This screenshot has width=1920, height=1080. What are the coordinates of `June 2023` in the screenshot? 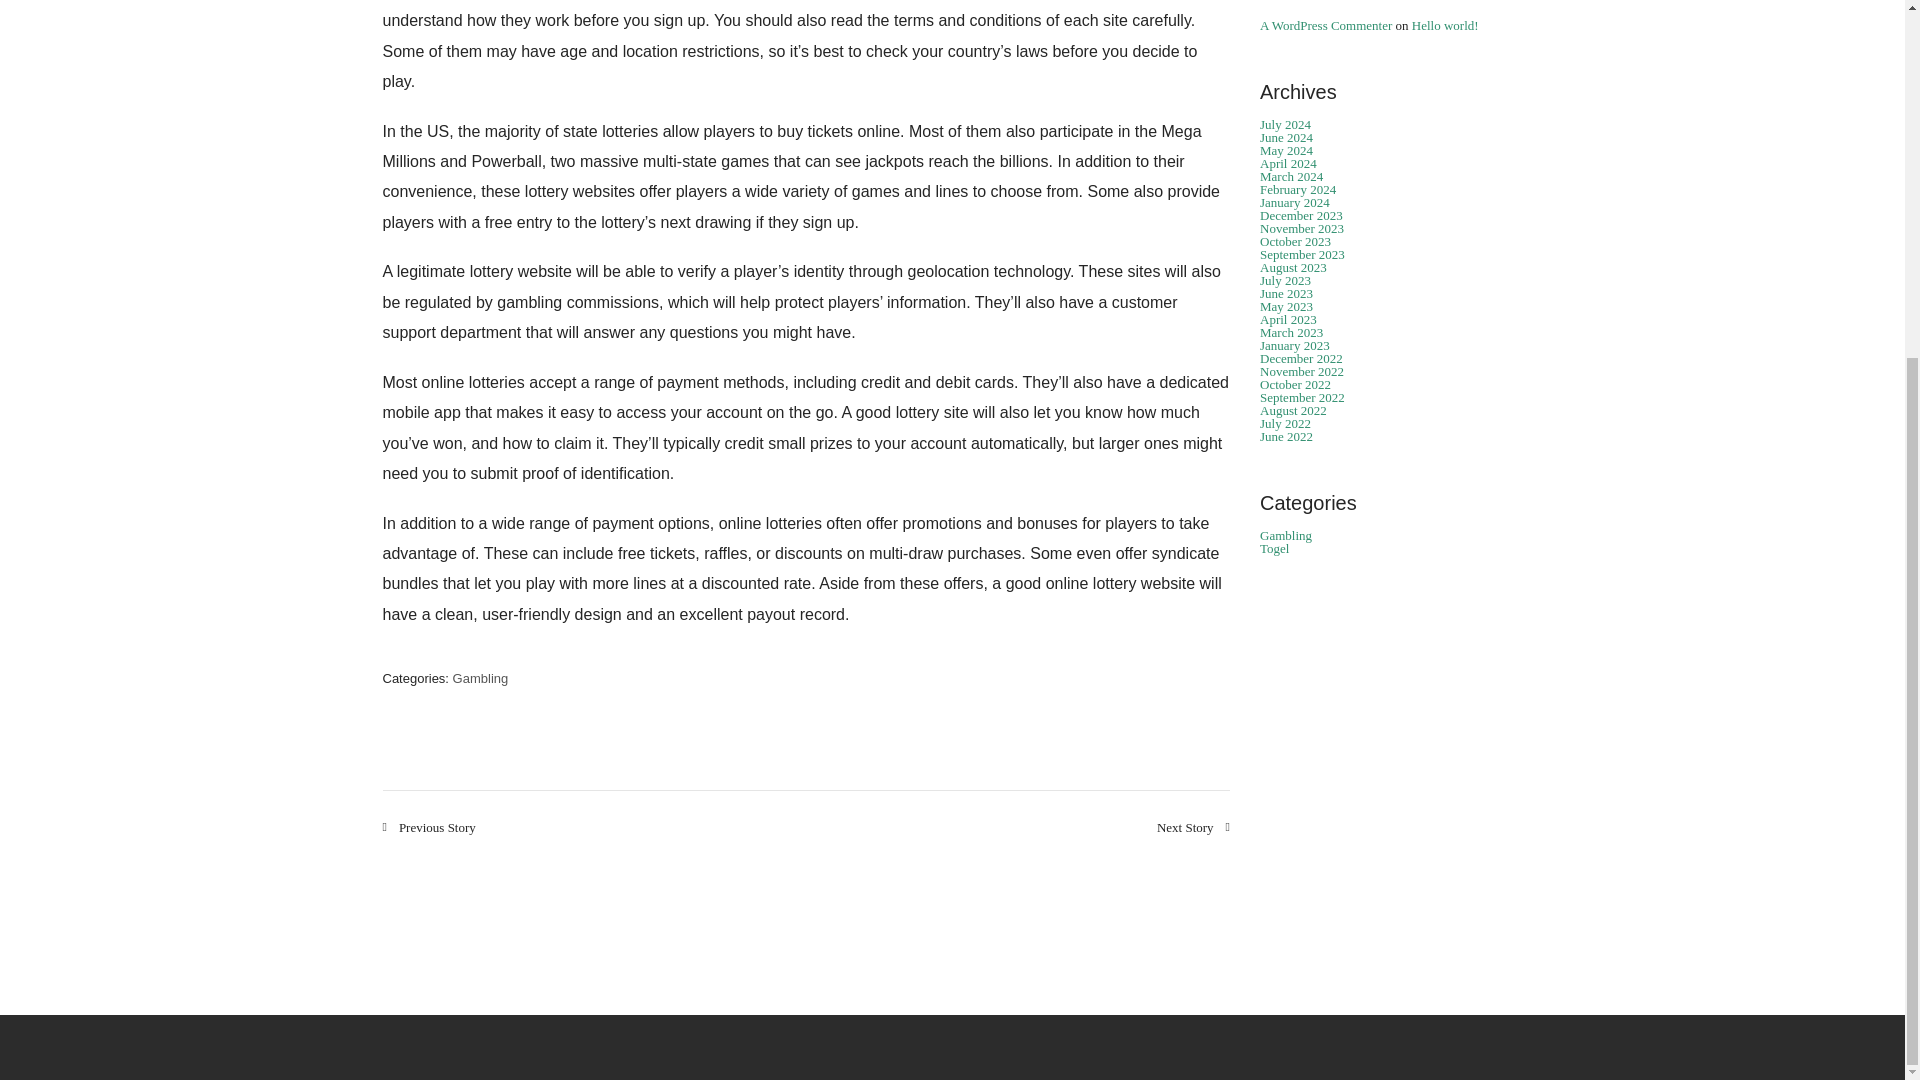 It's located at (1286, 294).